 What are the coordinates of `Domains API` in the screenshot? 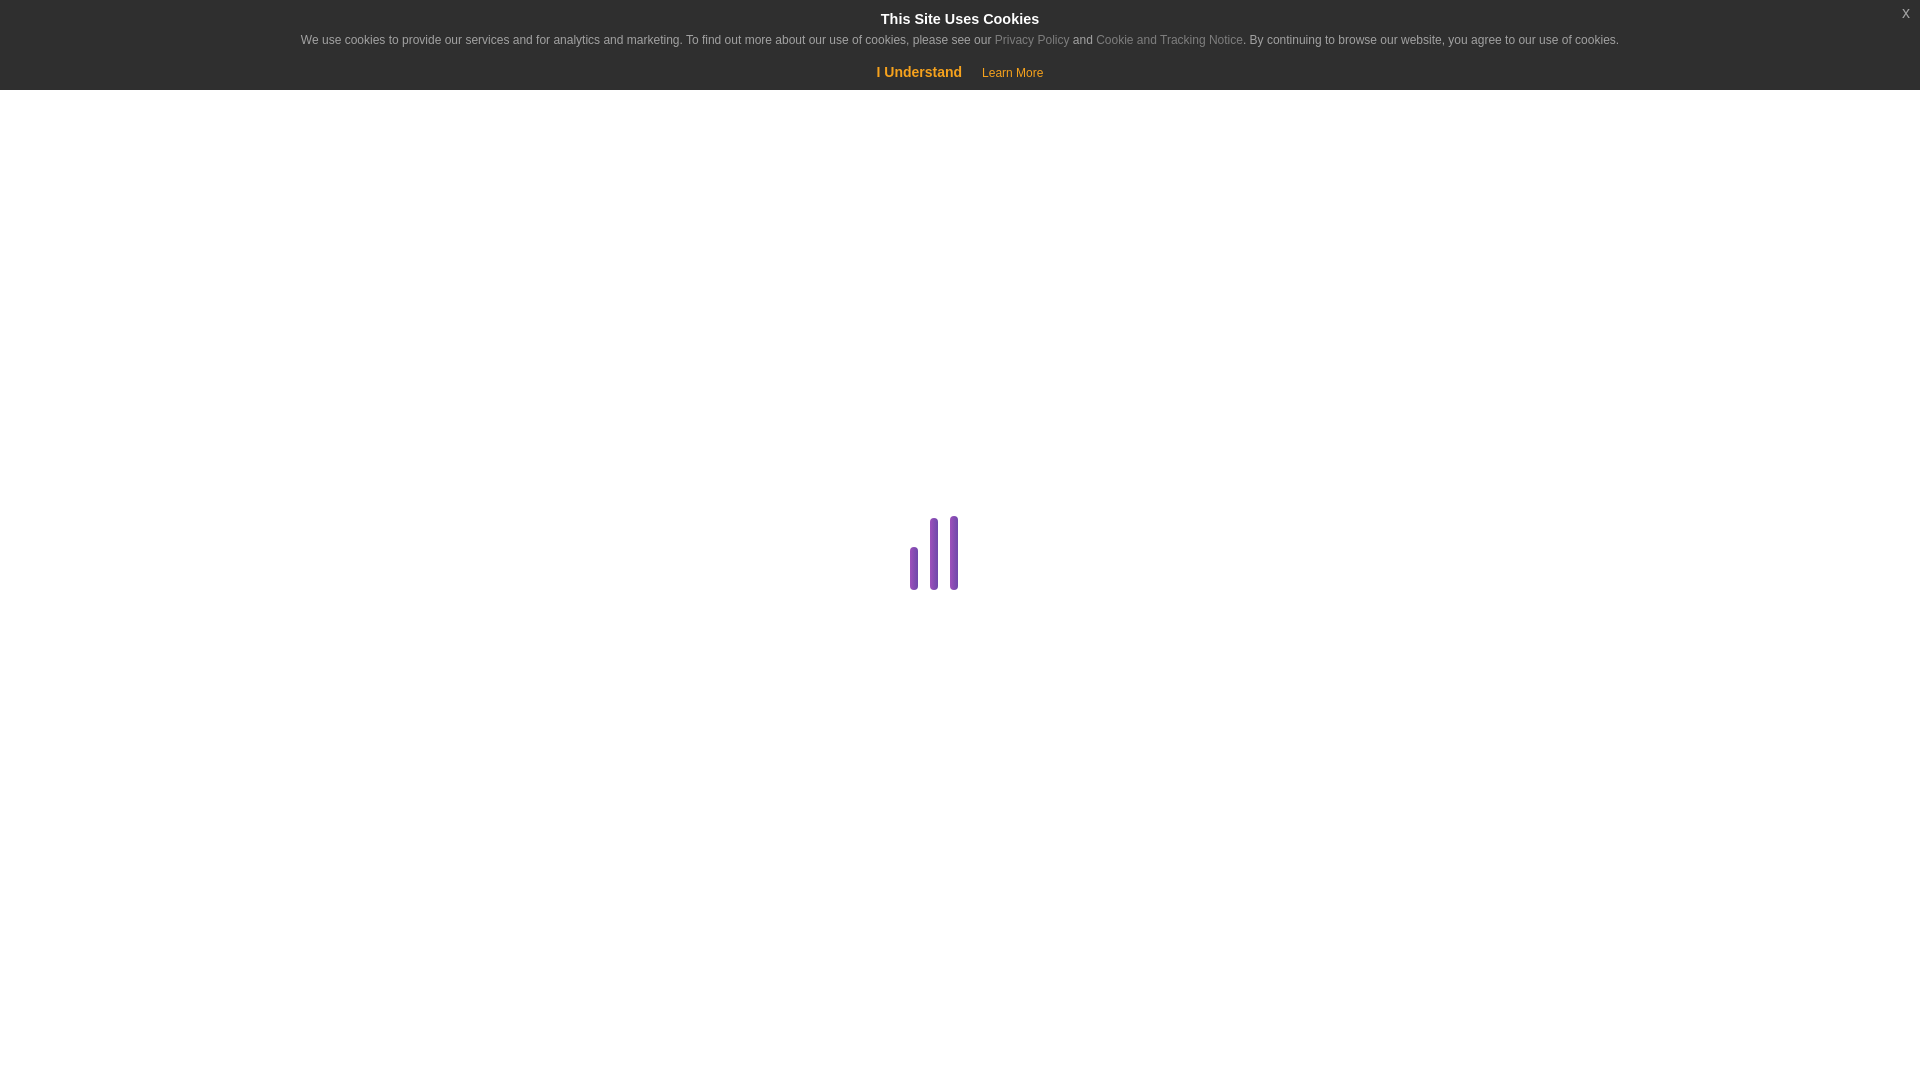 It's located at (374, 748).